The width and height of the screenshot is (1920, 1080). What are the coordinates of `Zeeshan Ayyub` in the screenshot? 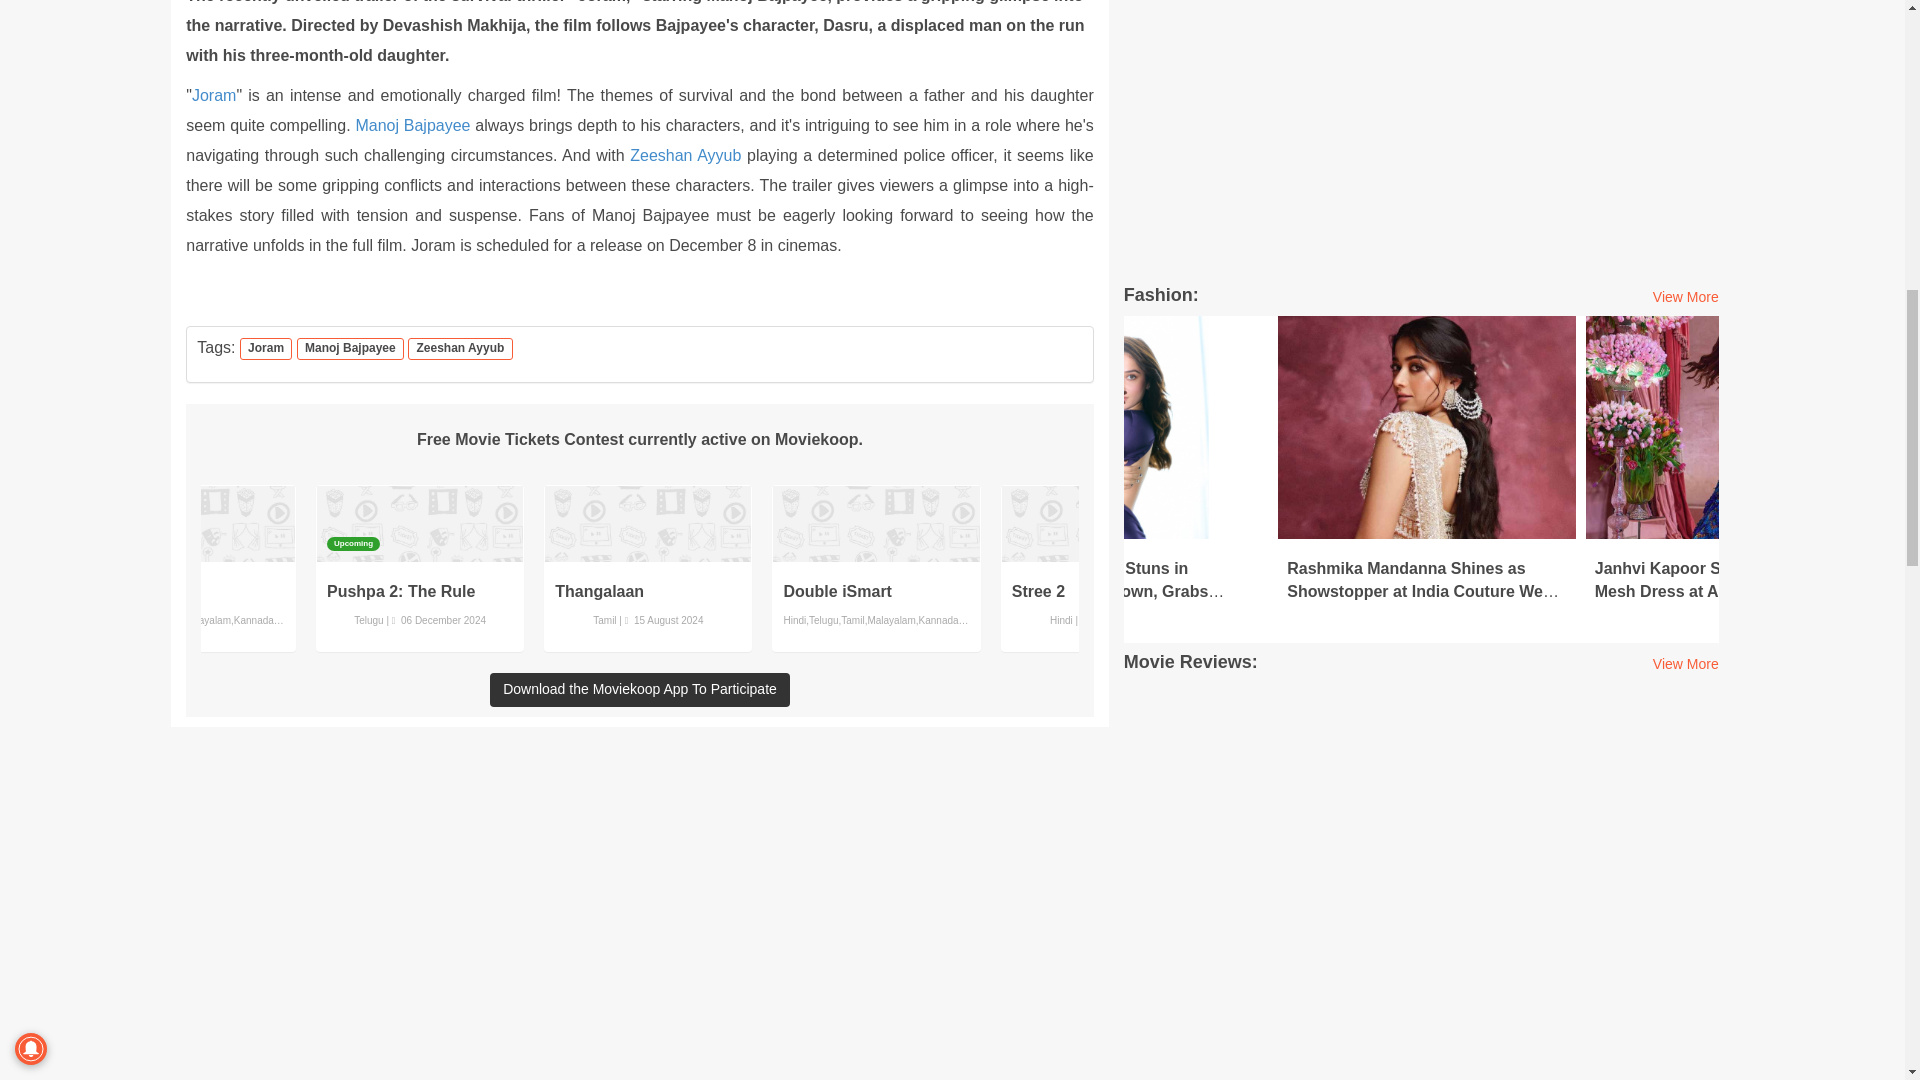 It's located at (685, 155).